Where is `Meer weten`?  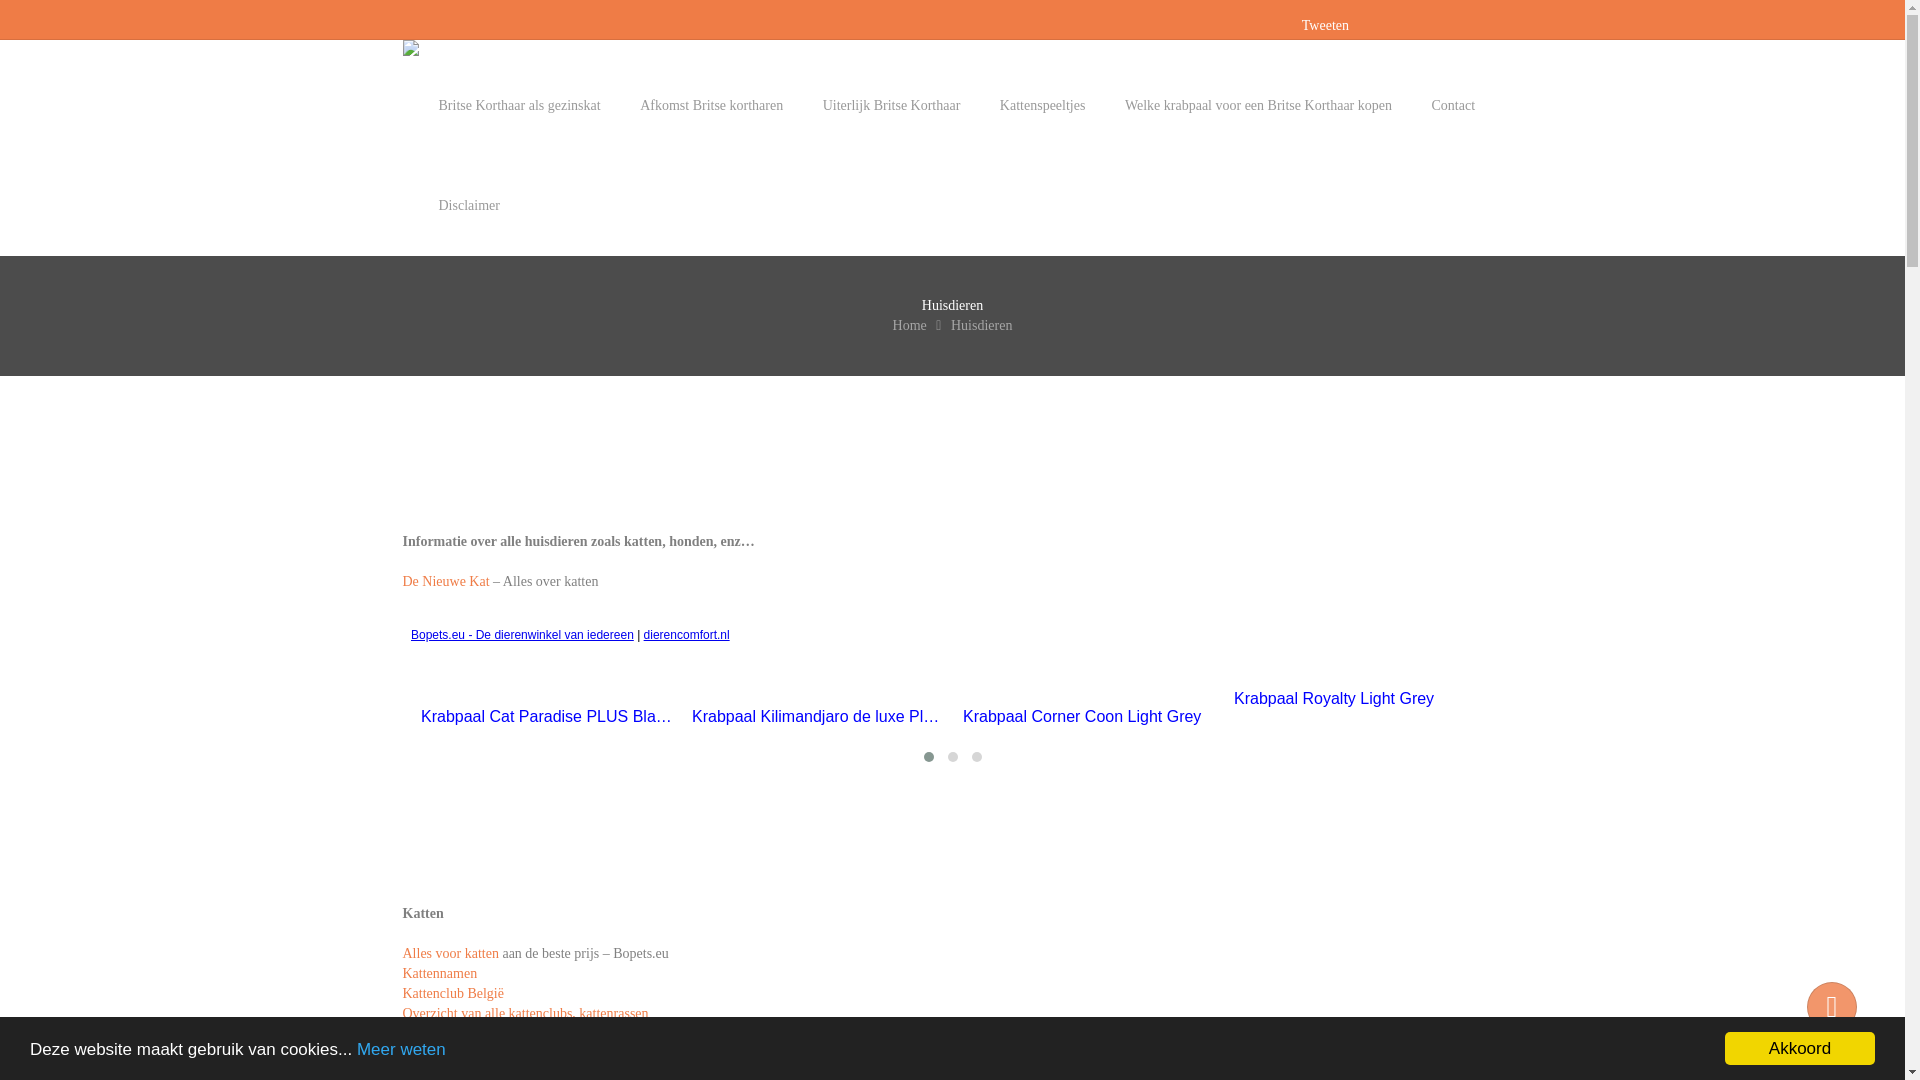 Meer weten is located at coordinates (402, 1050).